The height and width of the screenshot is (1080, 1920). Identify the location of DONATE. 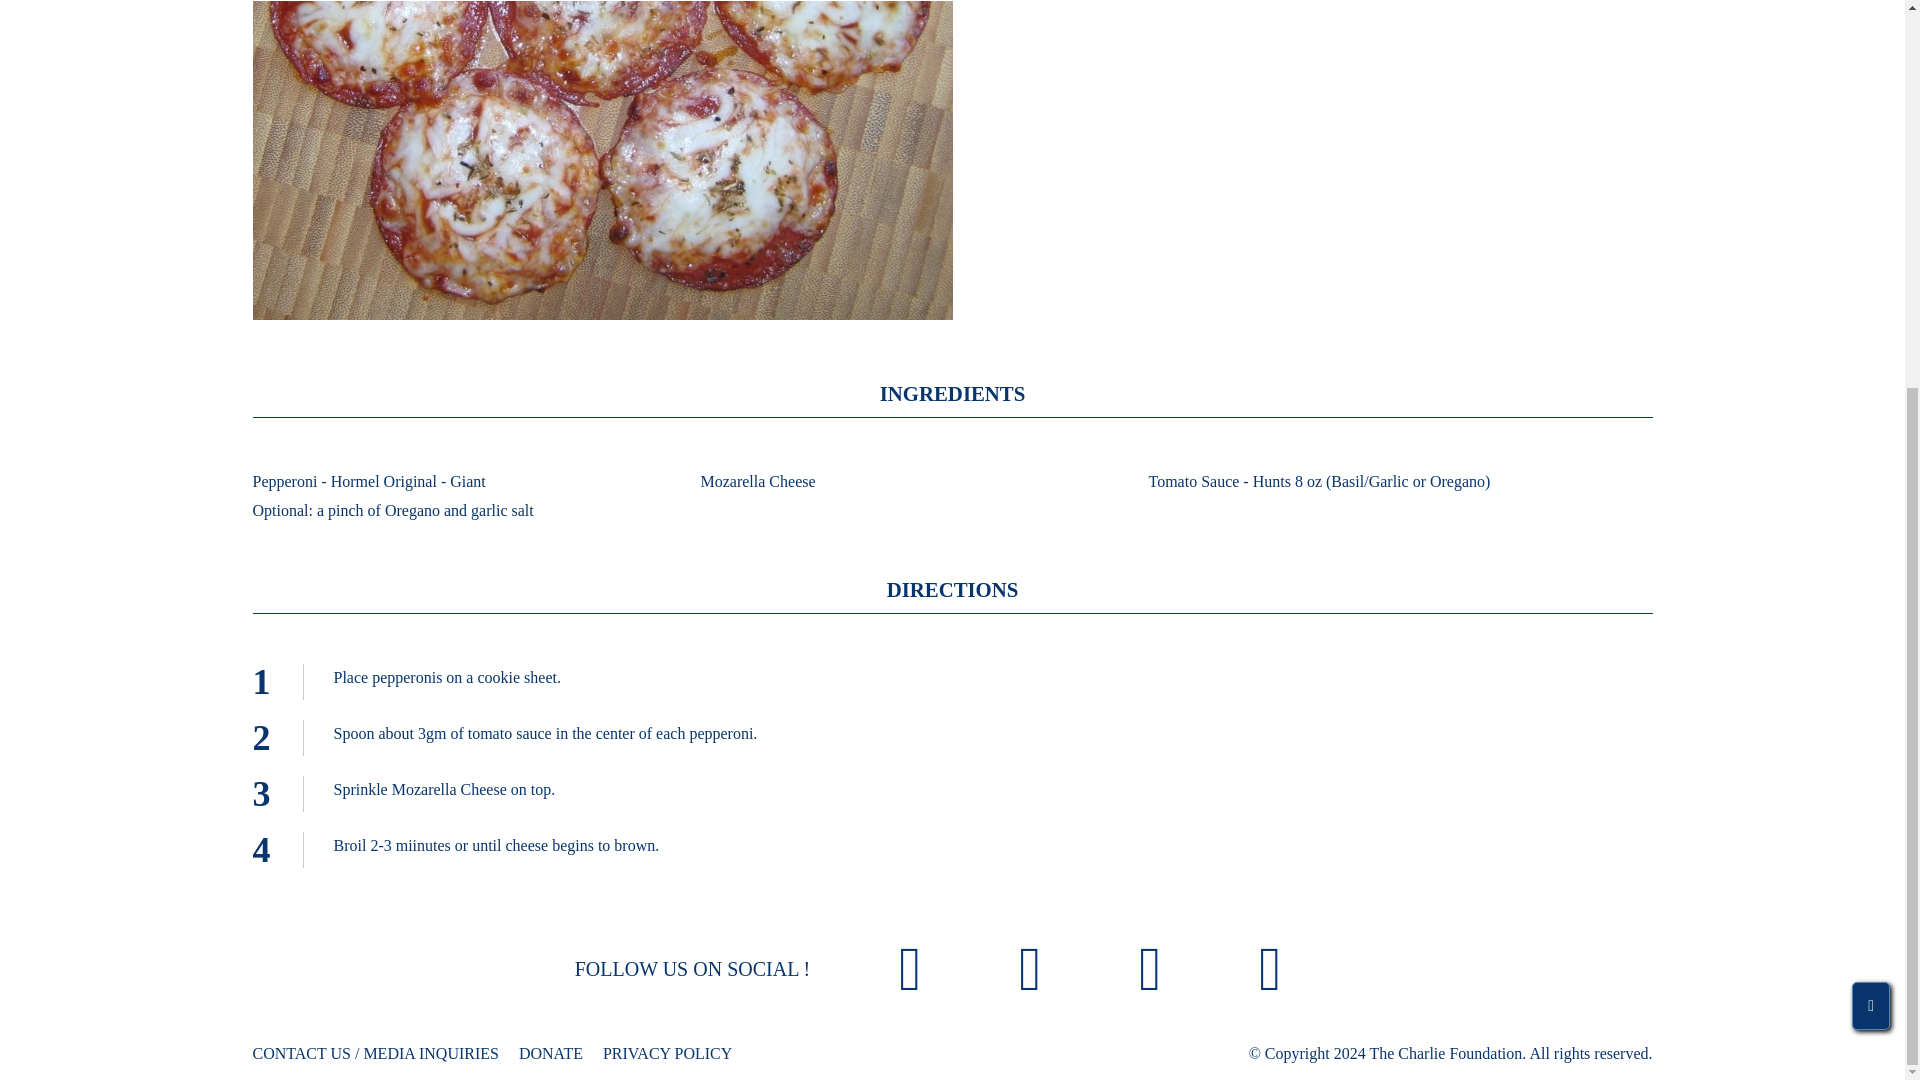
(550, 1053).